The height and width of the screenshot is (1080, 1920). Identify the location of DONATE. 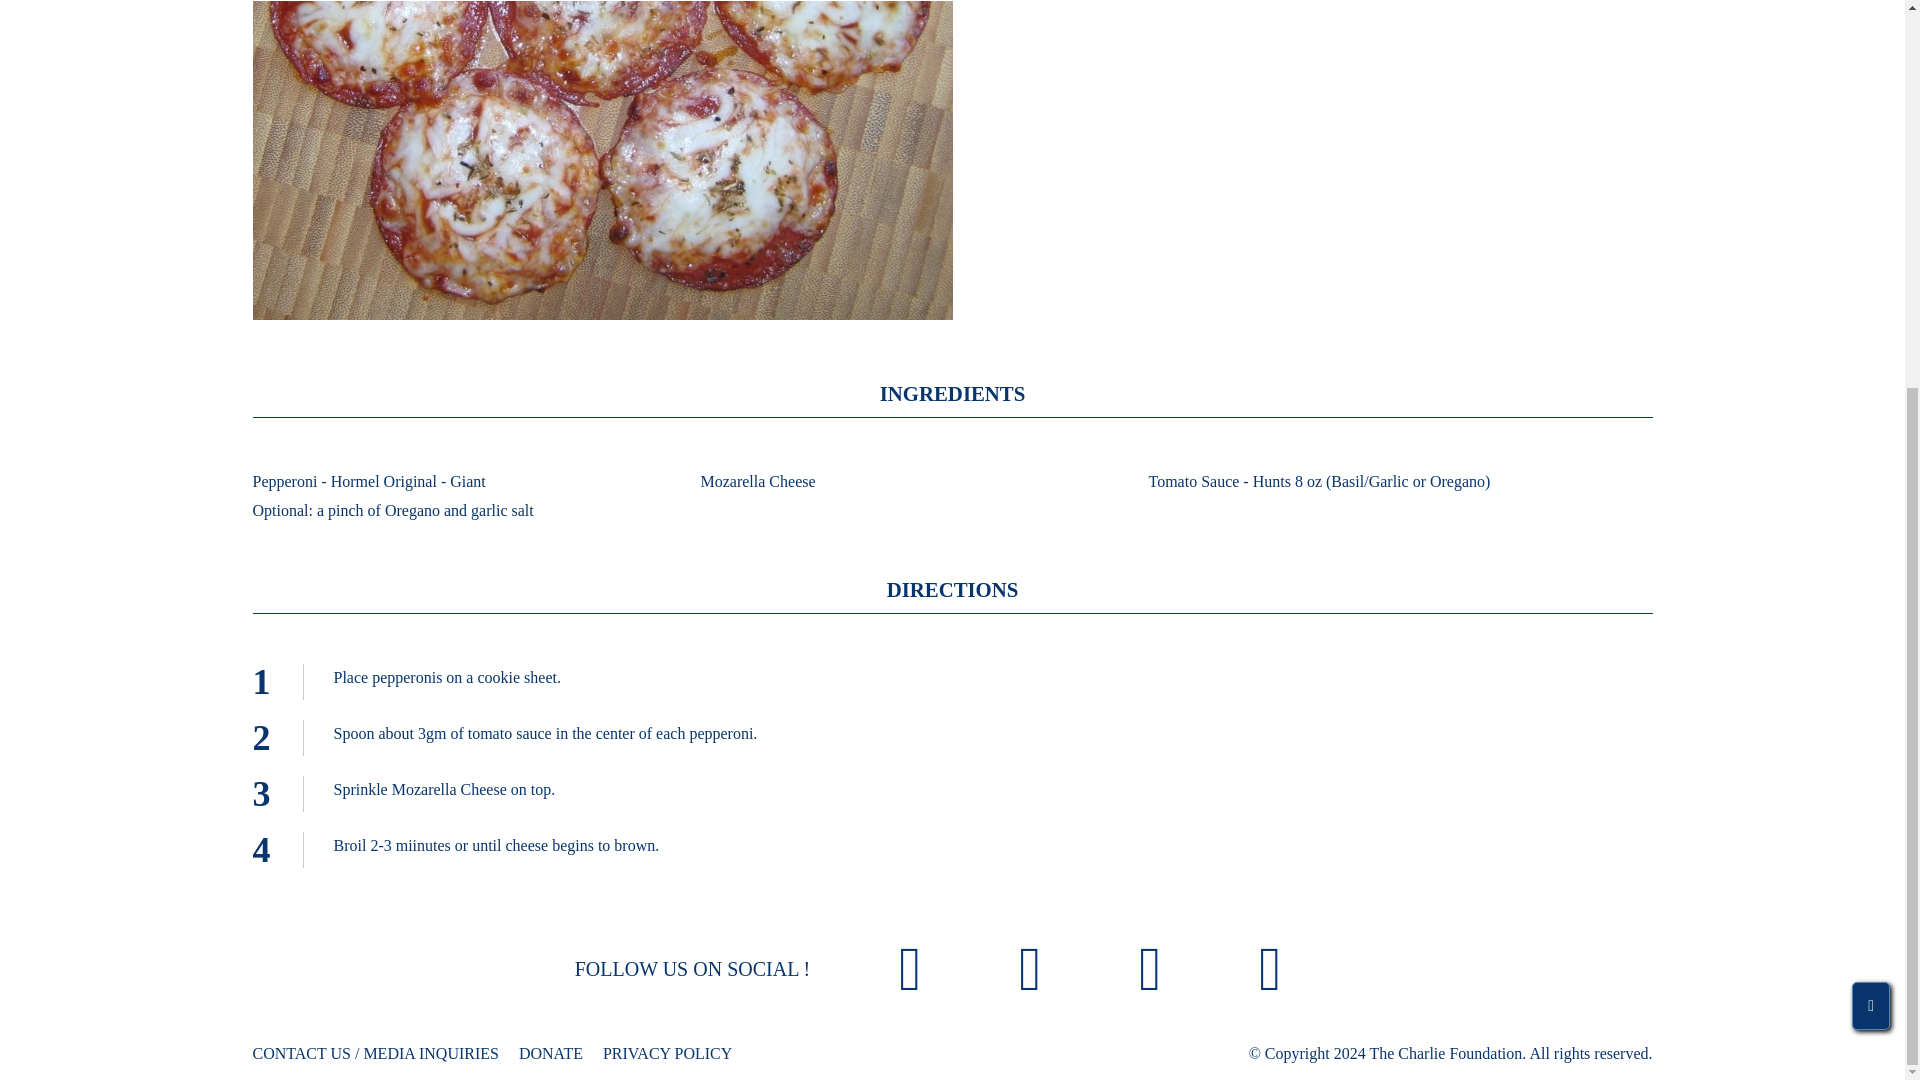
(550, 1053).